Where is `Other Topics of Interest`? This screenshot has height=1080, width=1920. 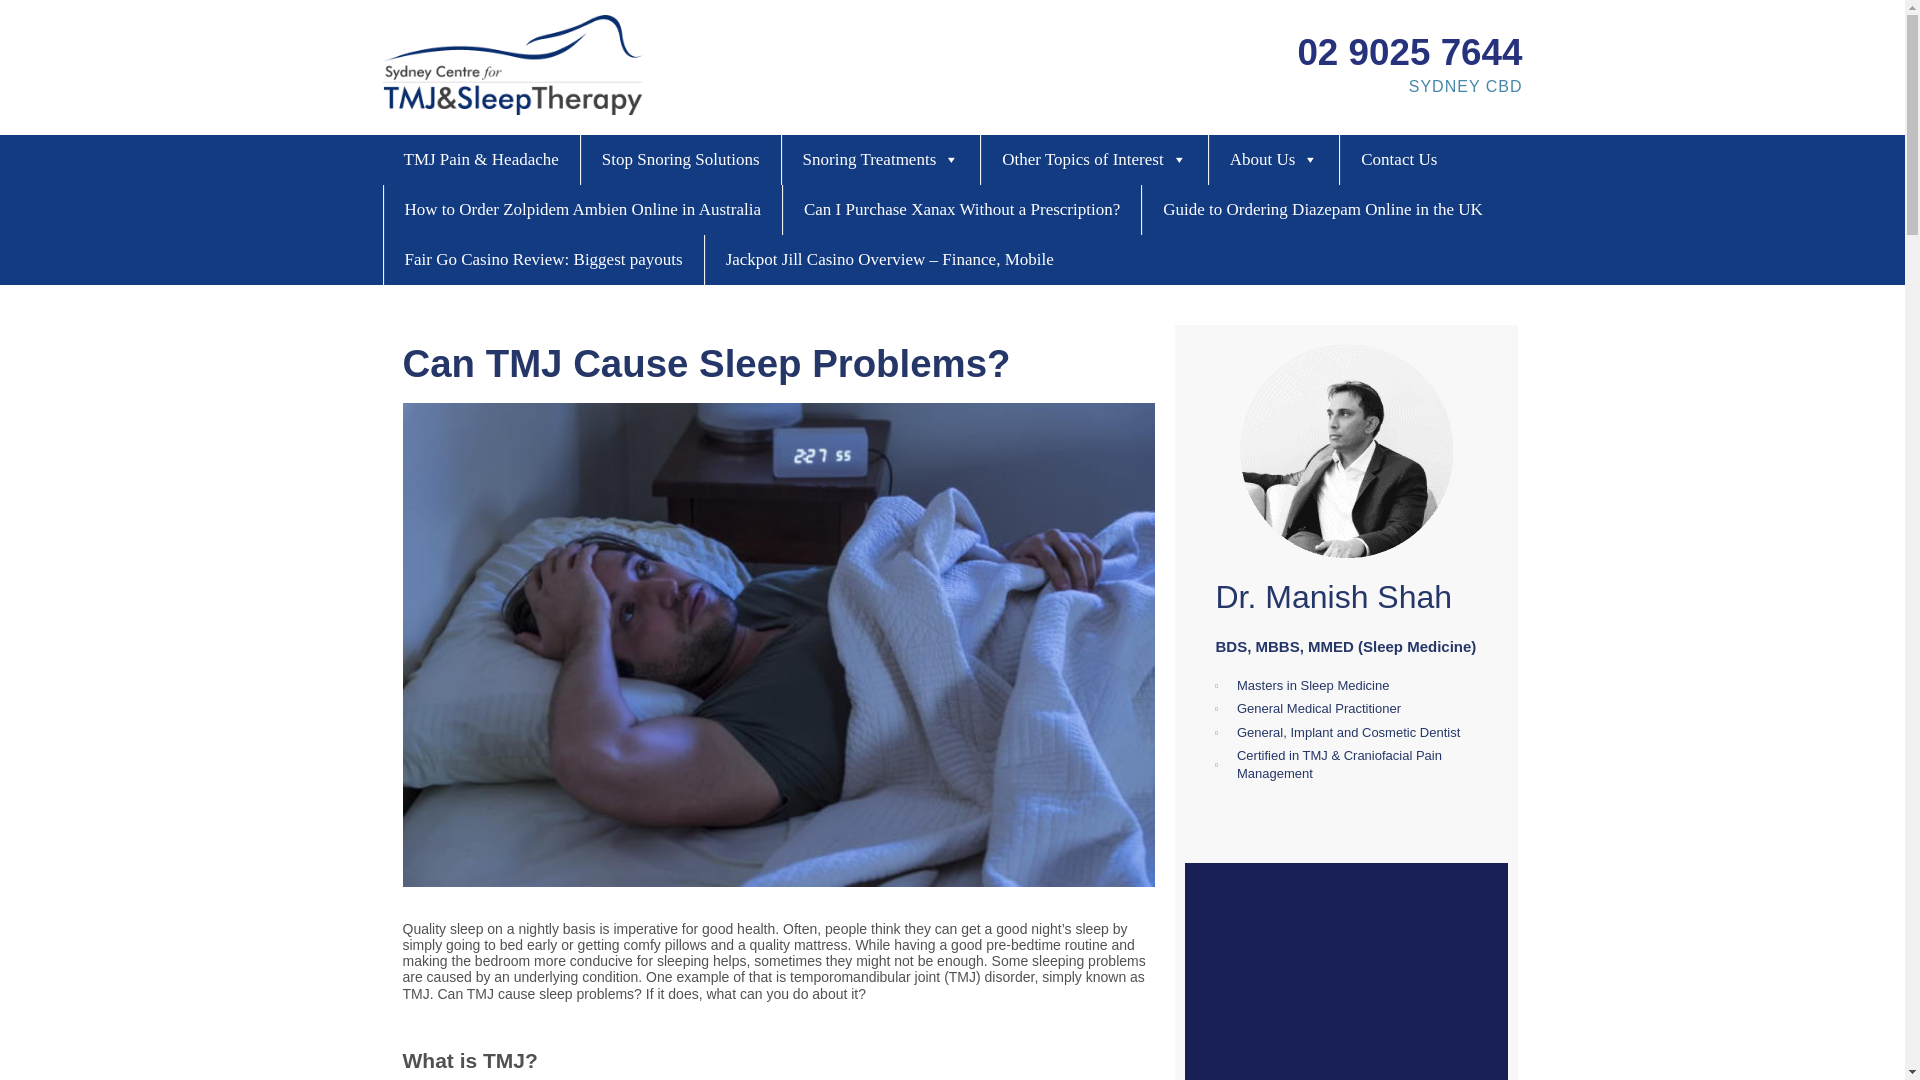
Other Topics of Interest is located at coordinates (1094, 160).